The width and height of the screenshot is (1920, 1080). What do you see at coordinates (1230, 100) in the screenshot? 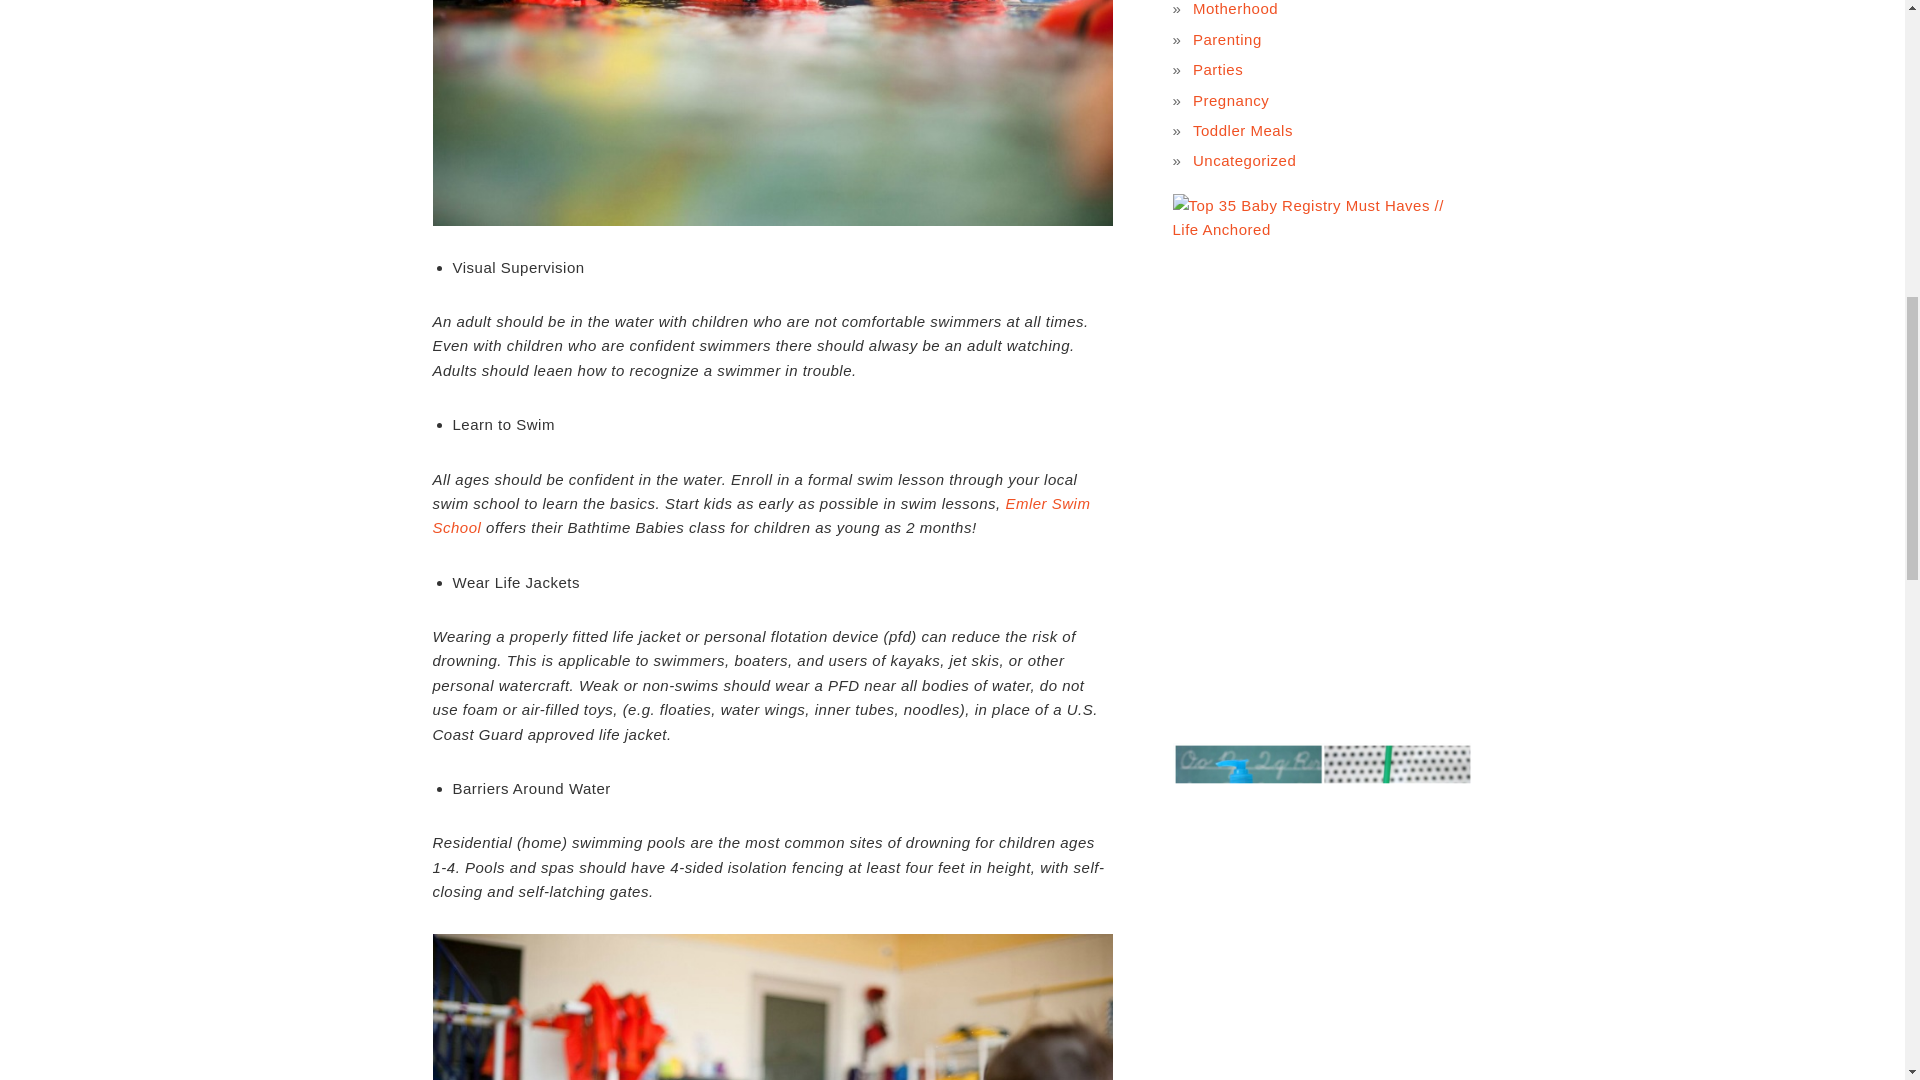
I see `Pregnancy` at bounding box center [1230, 100].